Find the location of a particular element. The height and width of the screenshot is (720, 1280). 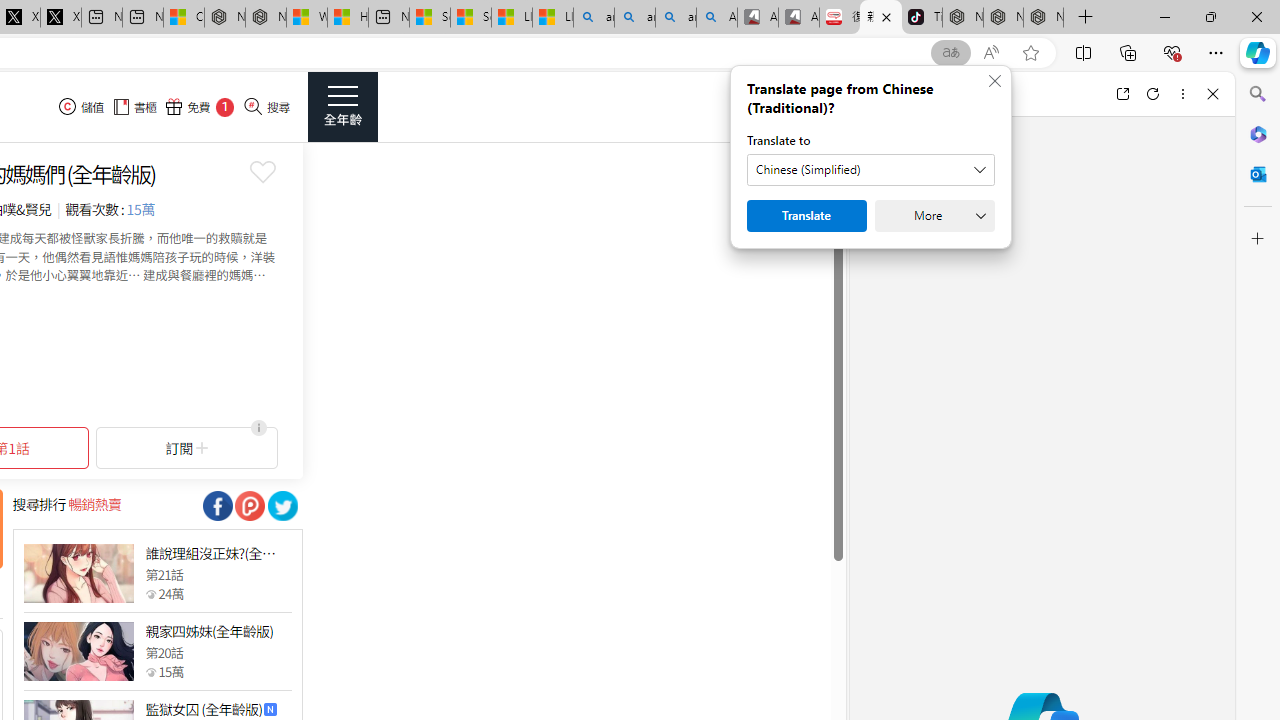

More options is located at coordinates (1182, 94).